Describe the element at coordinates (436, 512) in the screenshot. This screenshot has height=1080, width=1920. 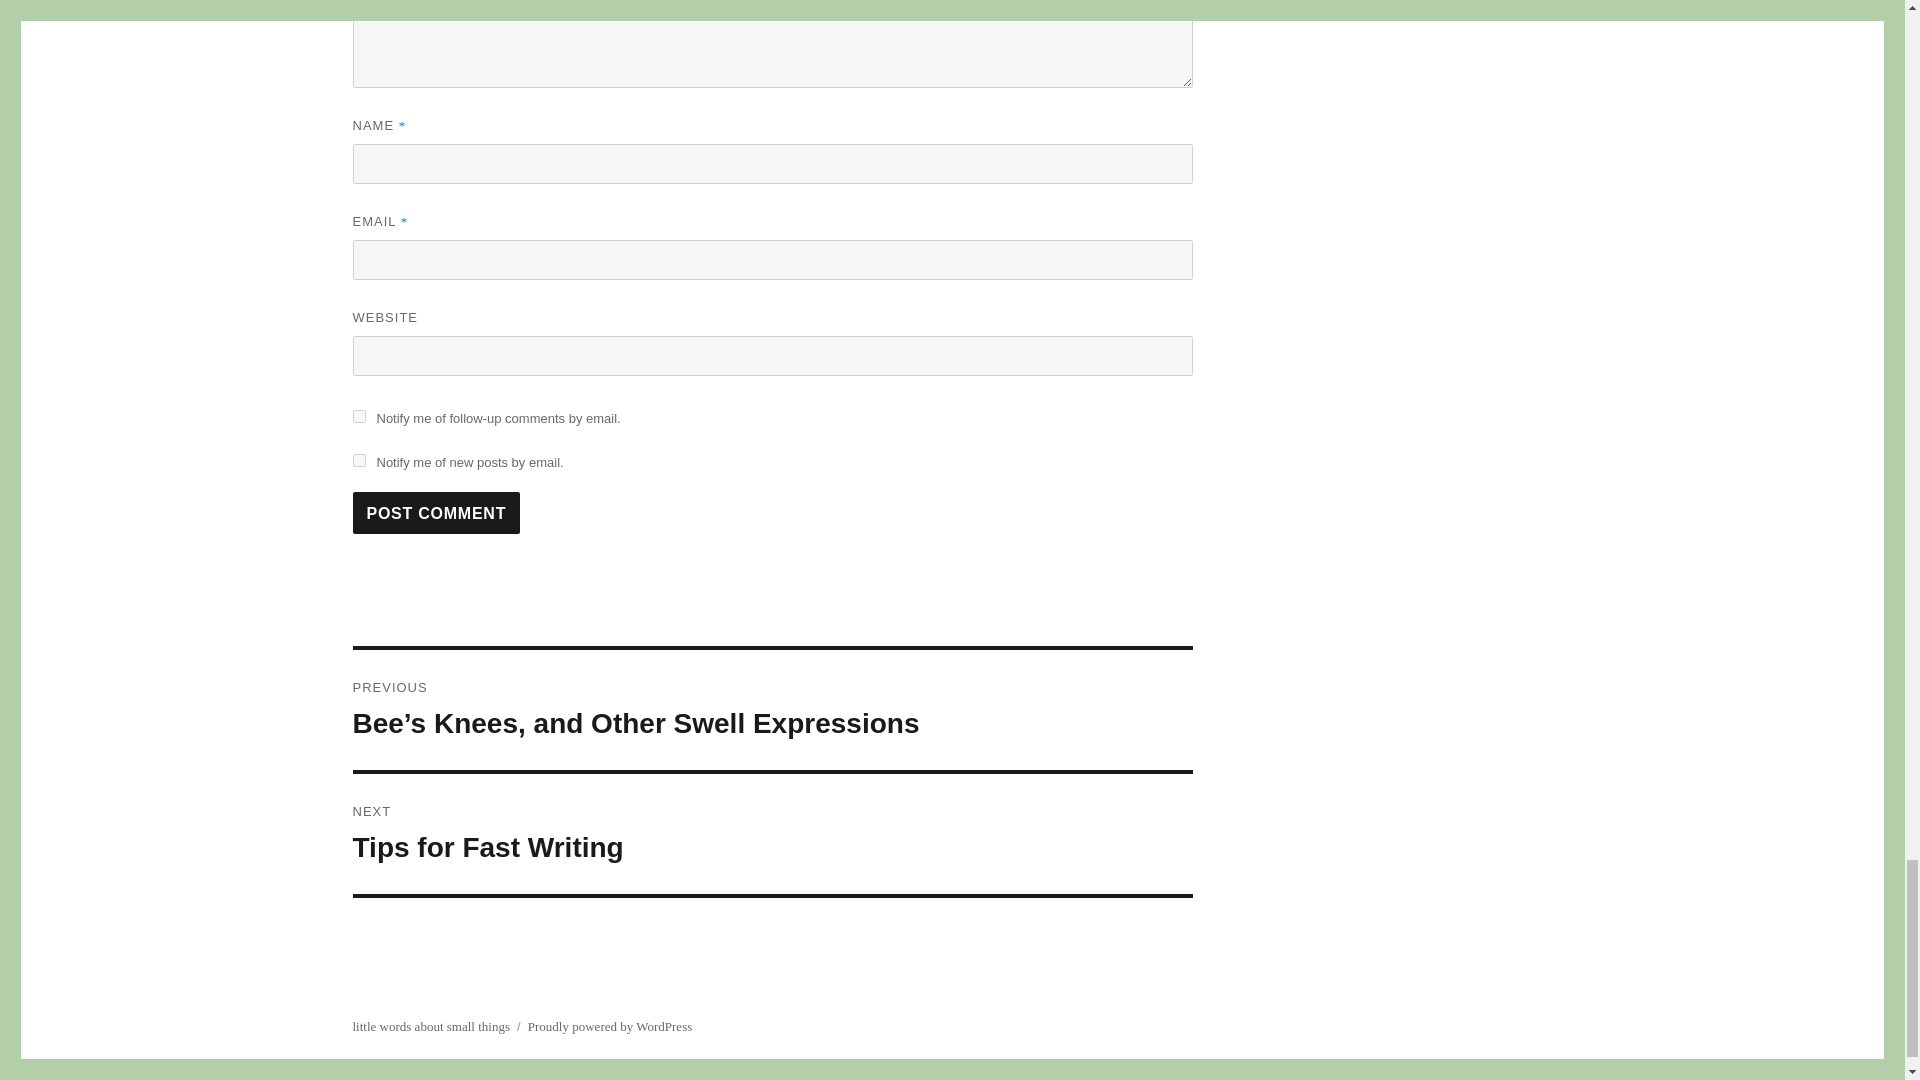
I see `Post Comment` at that location.